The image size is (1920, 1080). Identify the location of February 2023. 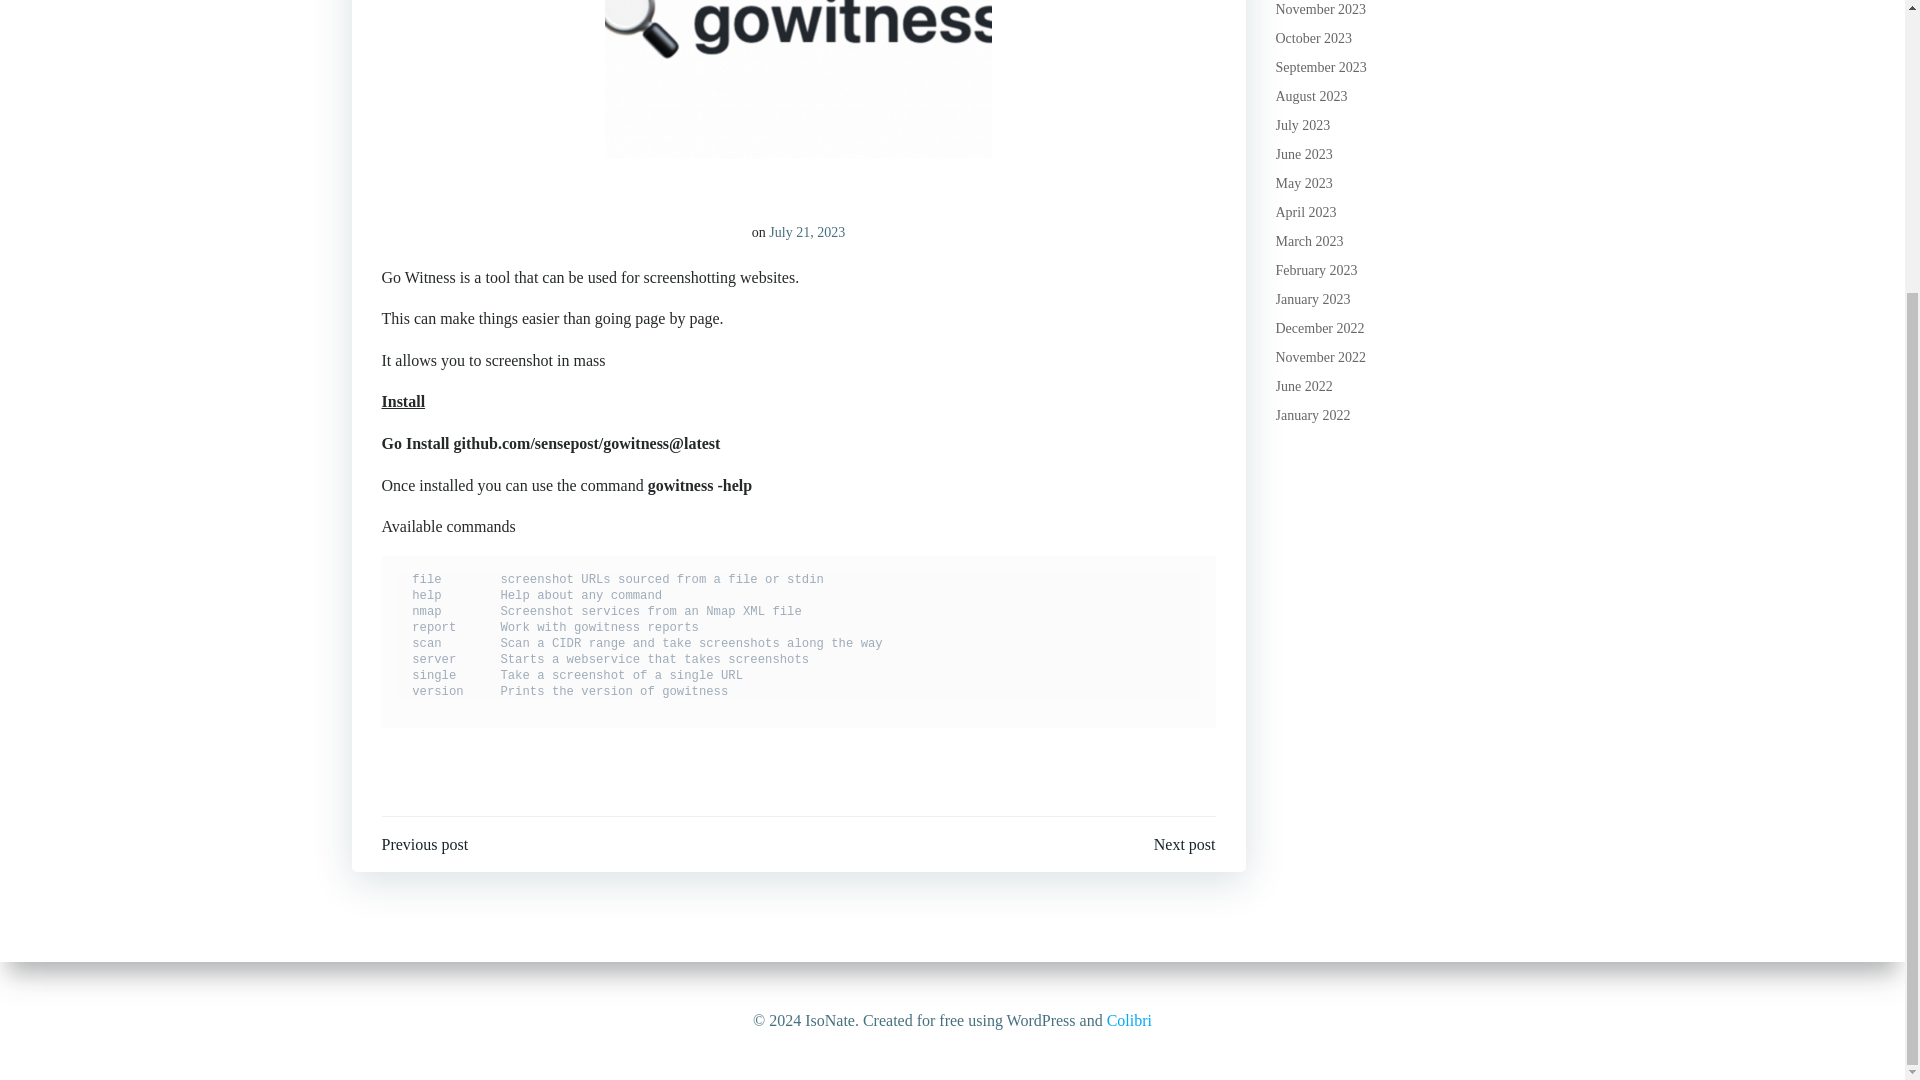
(1316, 270).